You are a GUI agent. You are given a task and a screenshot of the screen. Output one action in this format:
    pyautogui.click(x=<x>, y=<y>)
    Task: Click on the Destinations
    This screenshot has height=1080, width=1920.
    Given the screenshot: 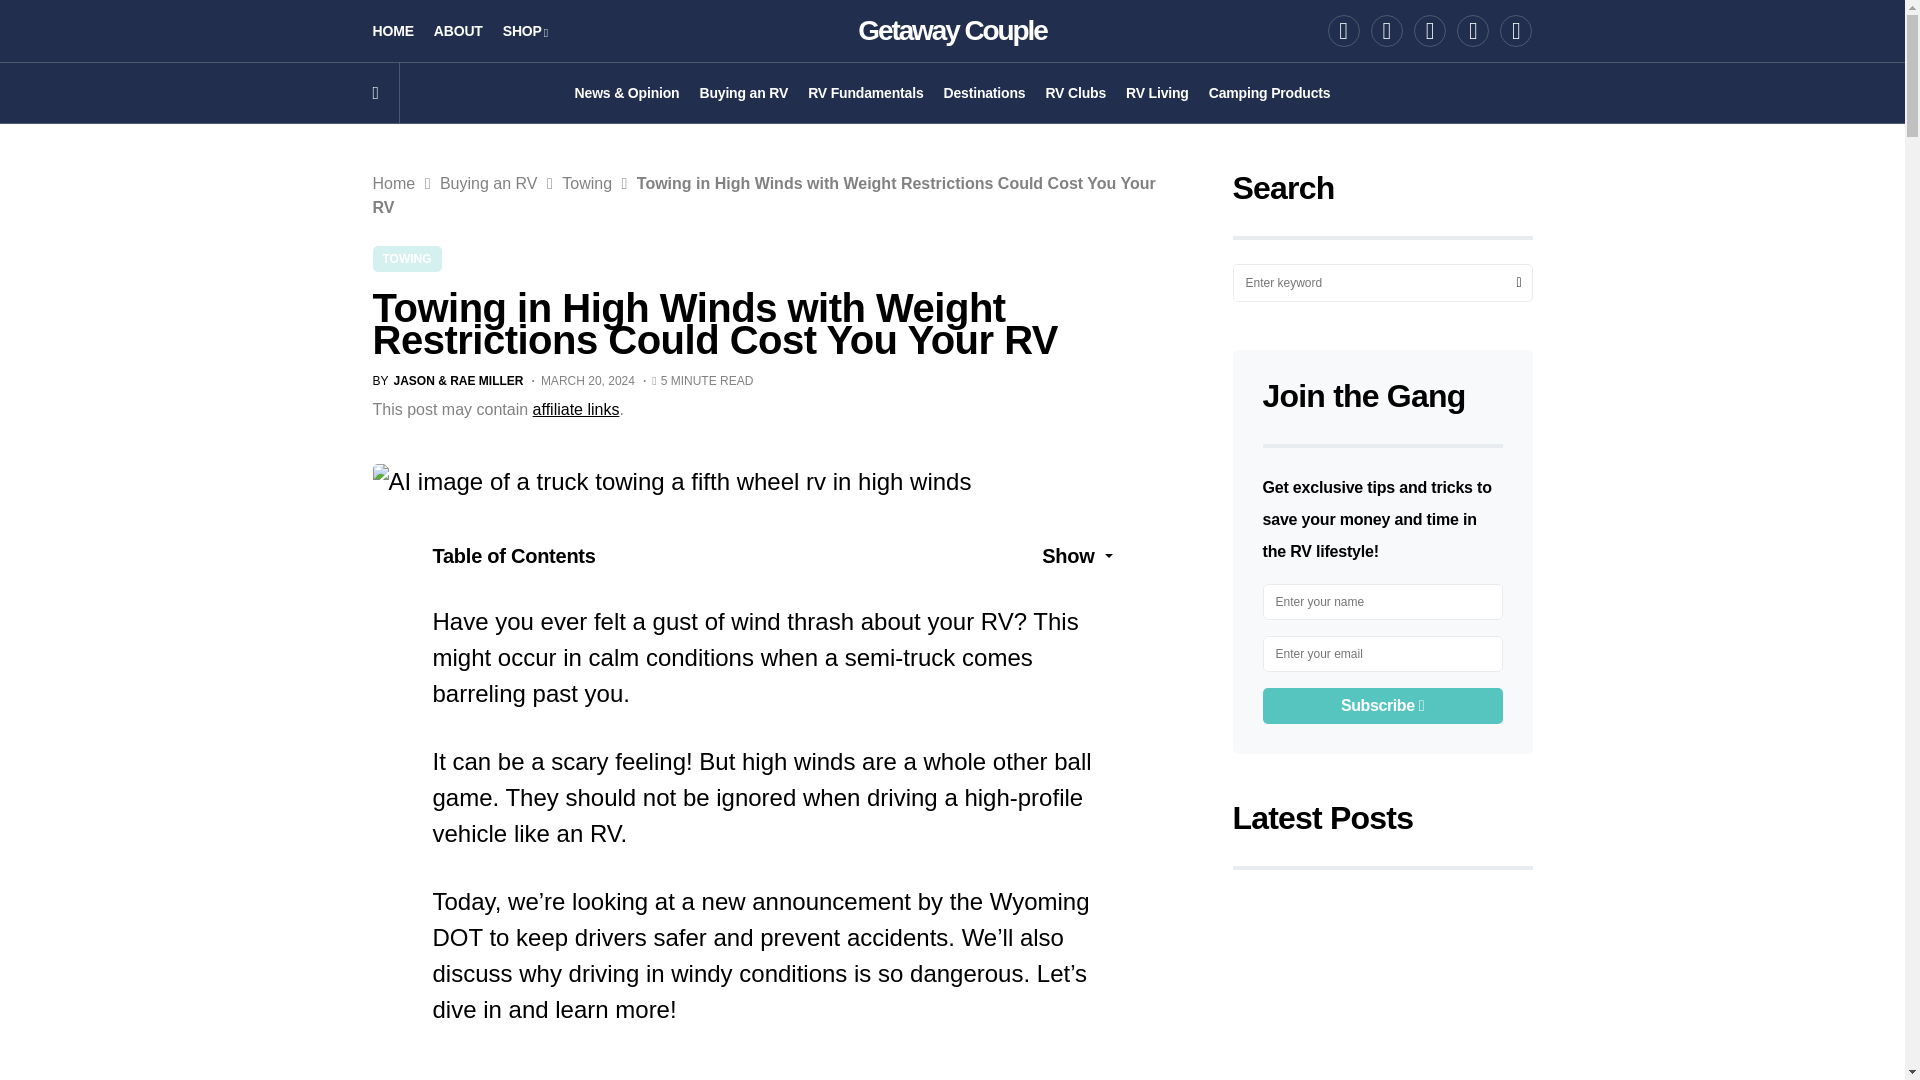 What is the action you would take?
    pyautogui.click(x=984, y=92)
    